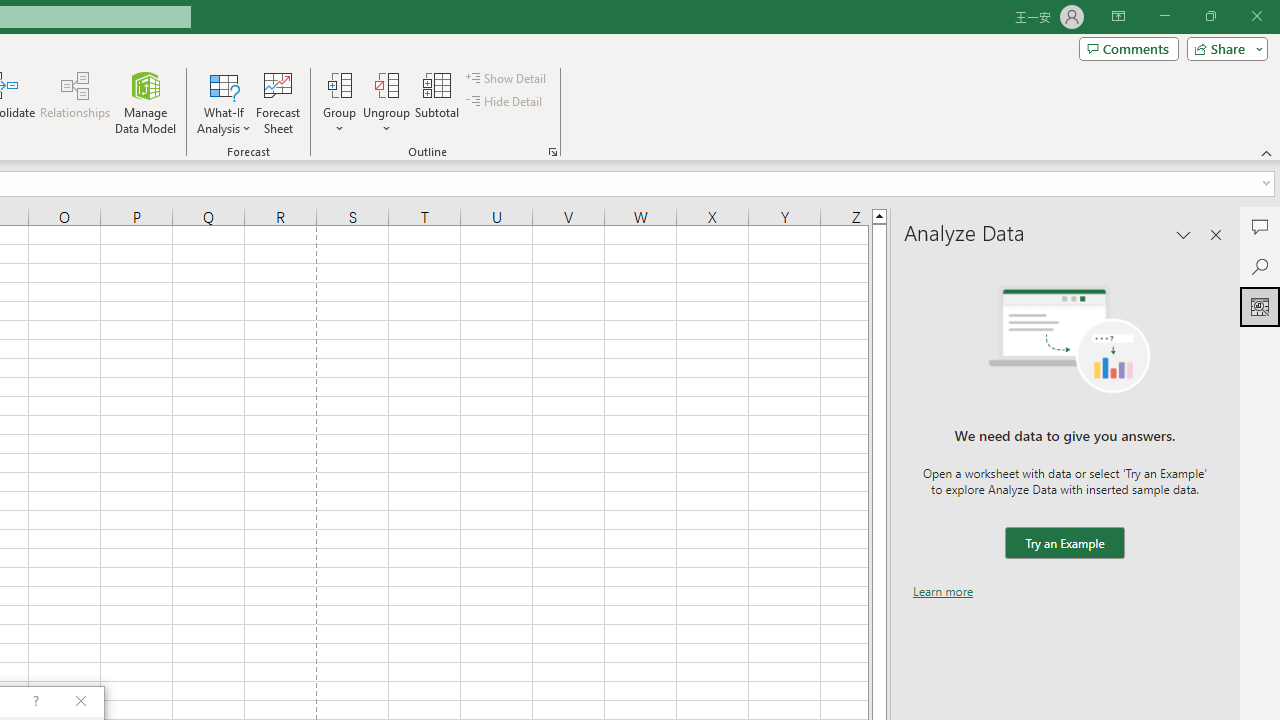 The width and height of the screenshot is (1280, 720). Describe the element at coordinates (879, 215) in the screenshot. I see `Line up` at that location.